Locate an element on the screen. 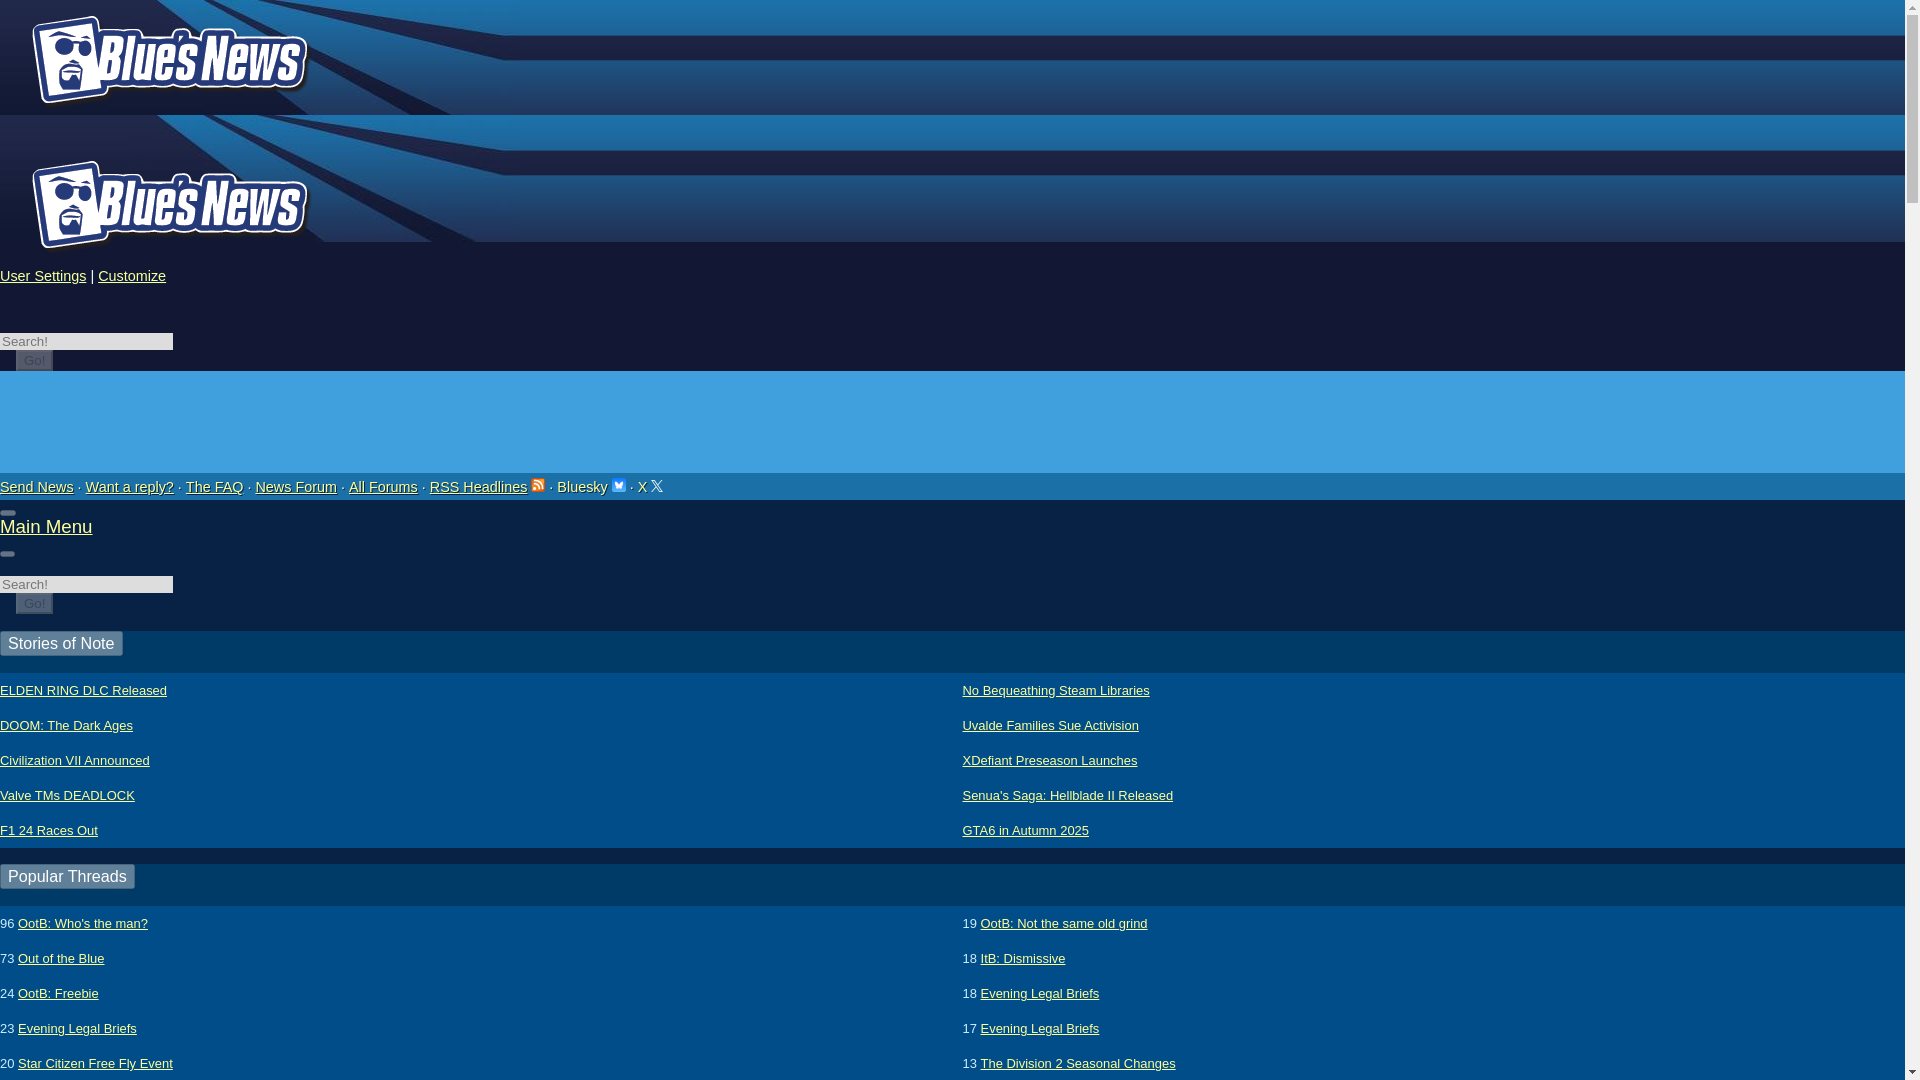 This screenshot has width=1920, height=1080. Go! is located at coordinates (34, 360).